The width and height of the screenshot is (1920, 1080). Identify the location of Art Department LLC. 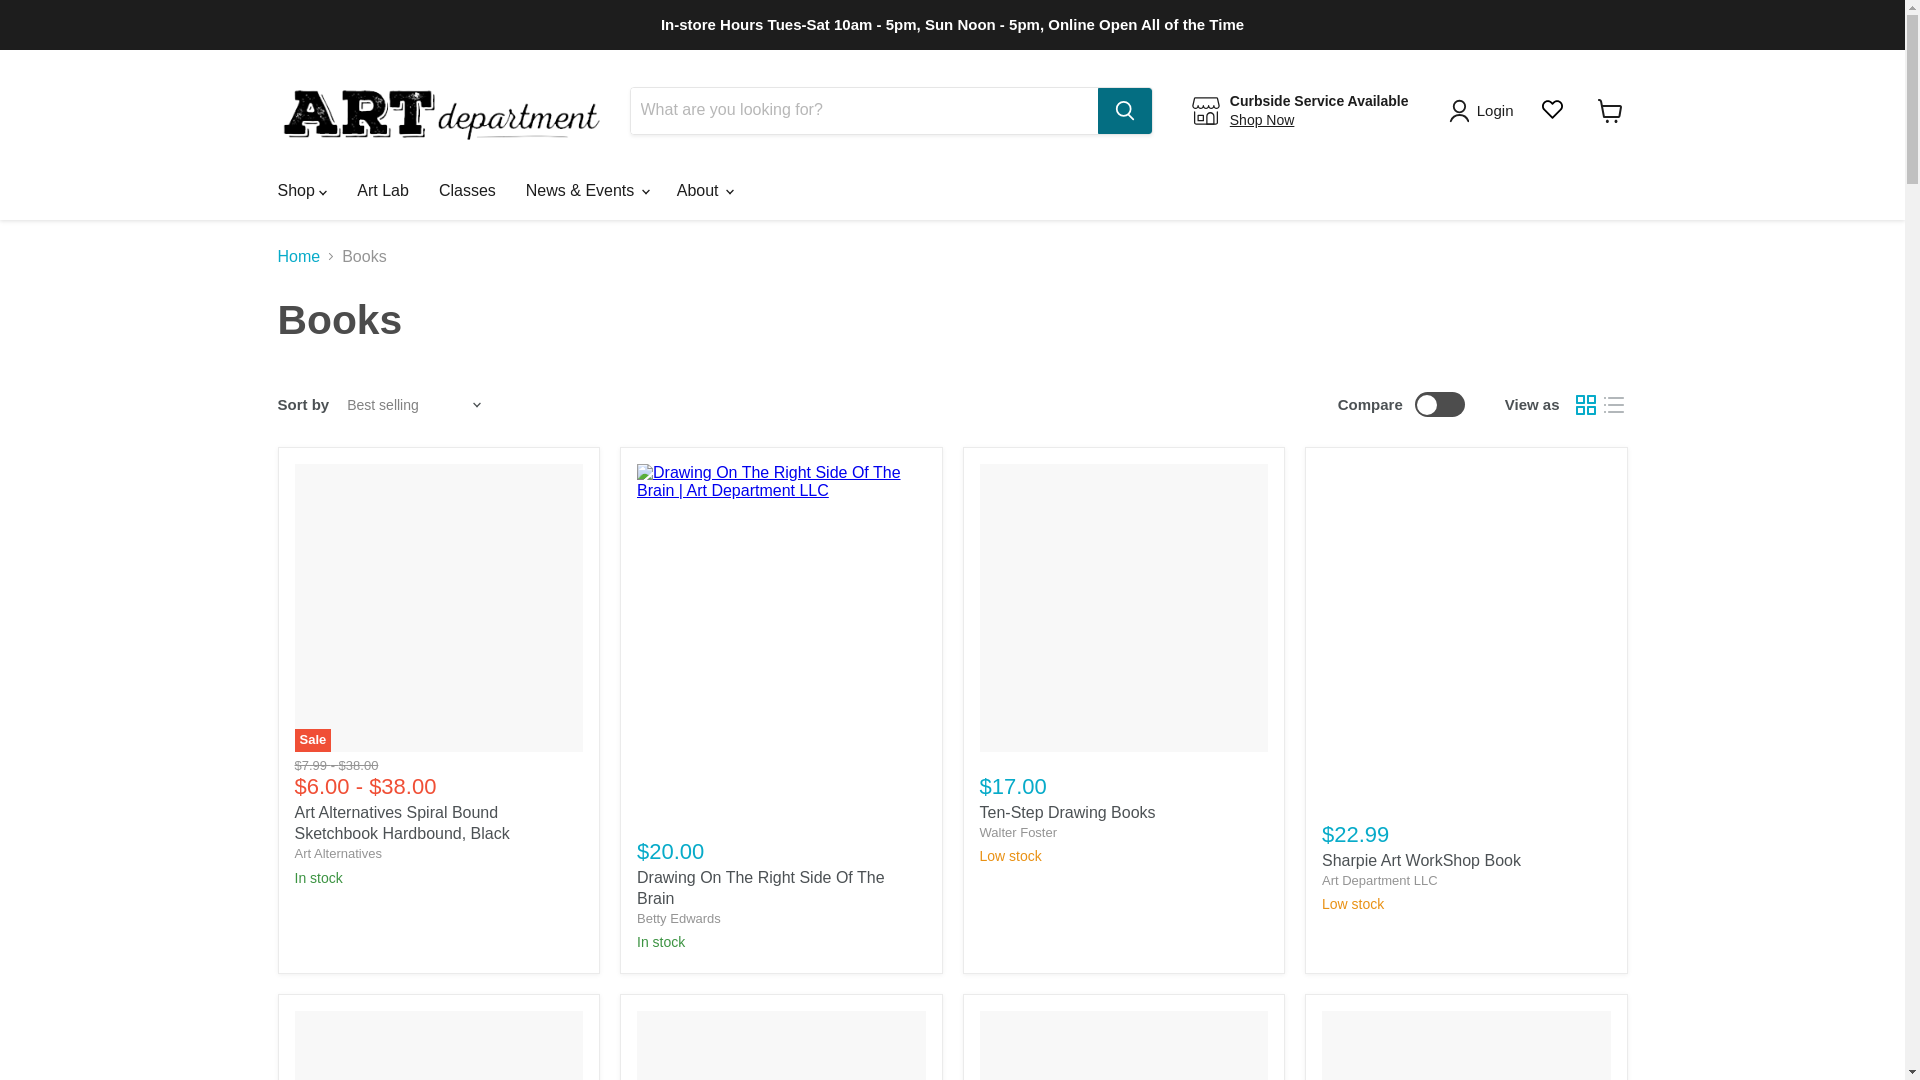
(1380, 880).